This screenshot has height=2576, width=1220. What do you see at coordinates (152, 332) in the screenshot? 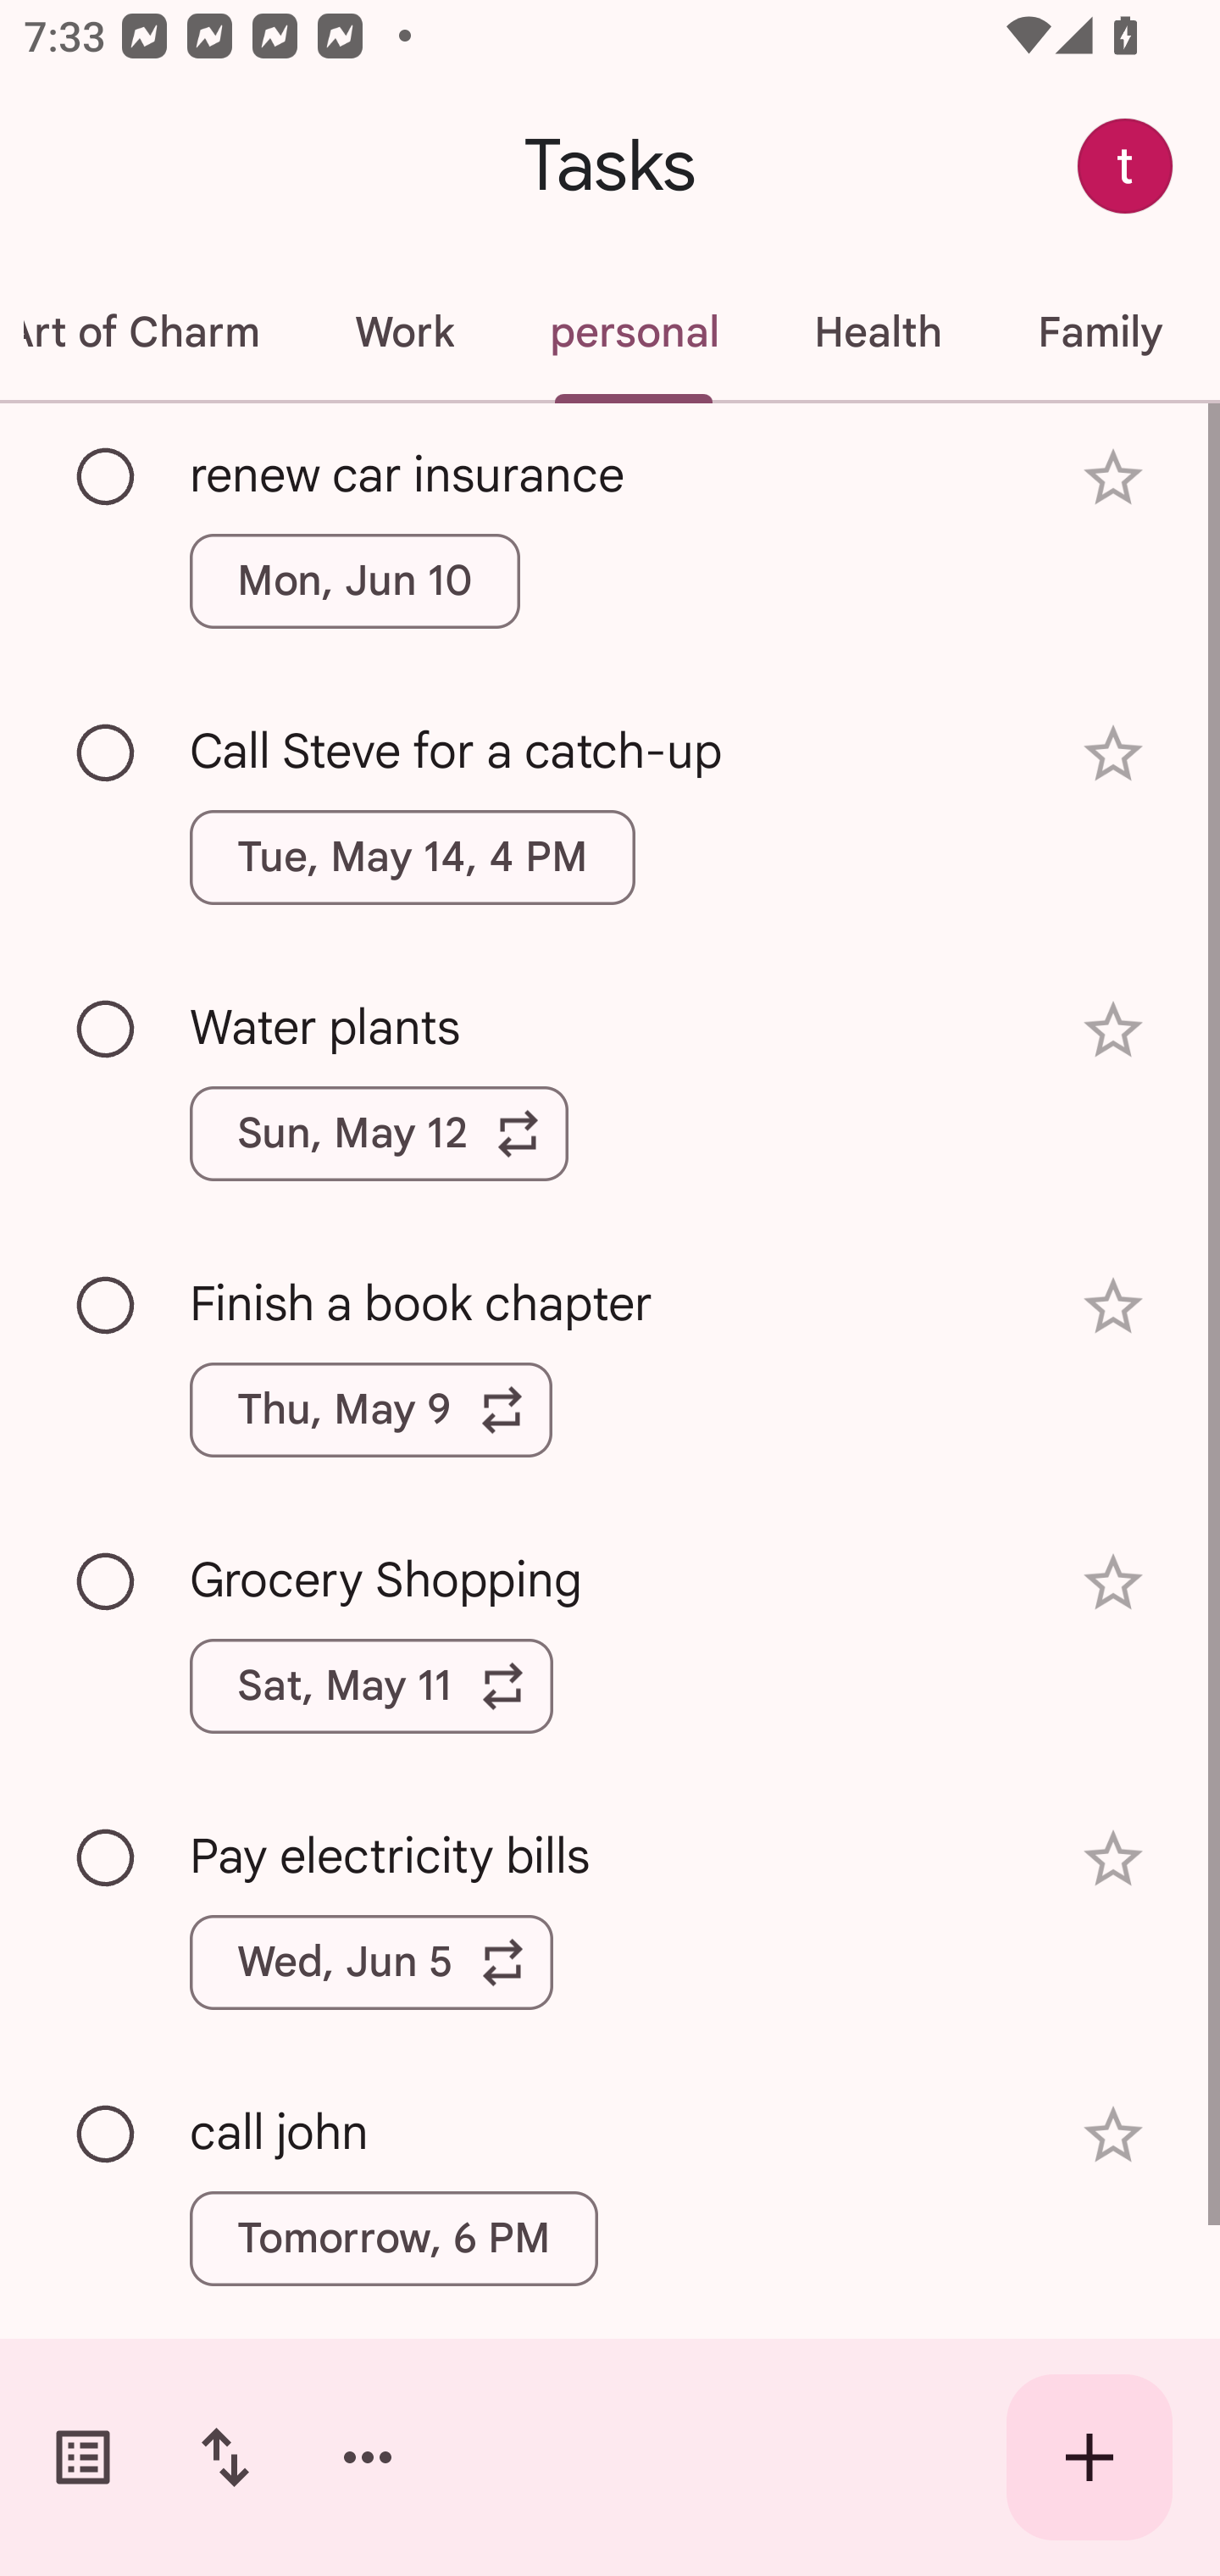
I see `The Art of Charm` at bounding box center [152, 332].